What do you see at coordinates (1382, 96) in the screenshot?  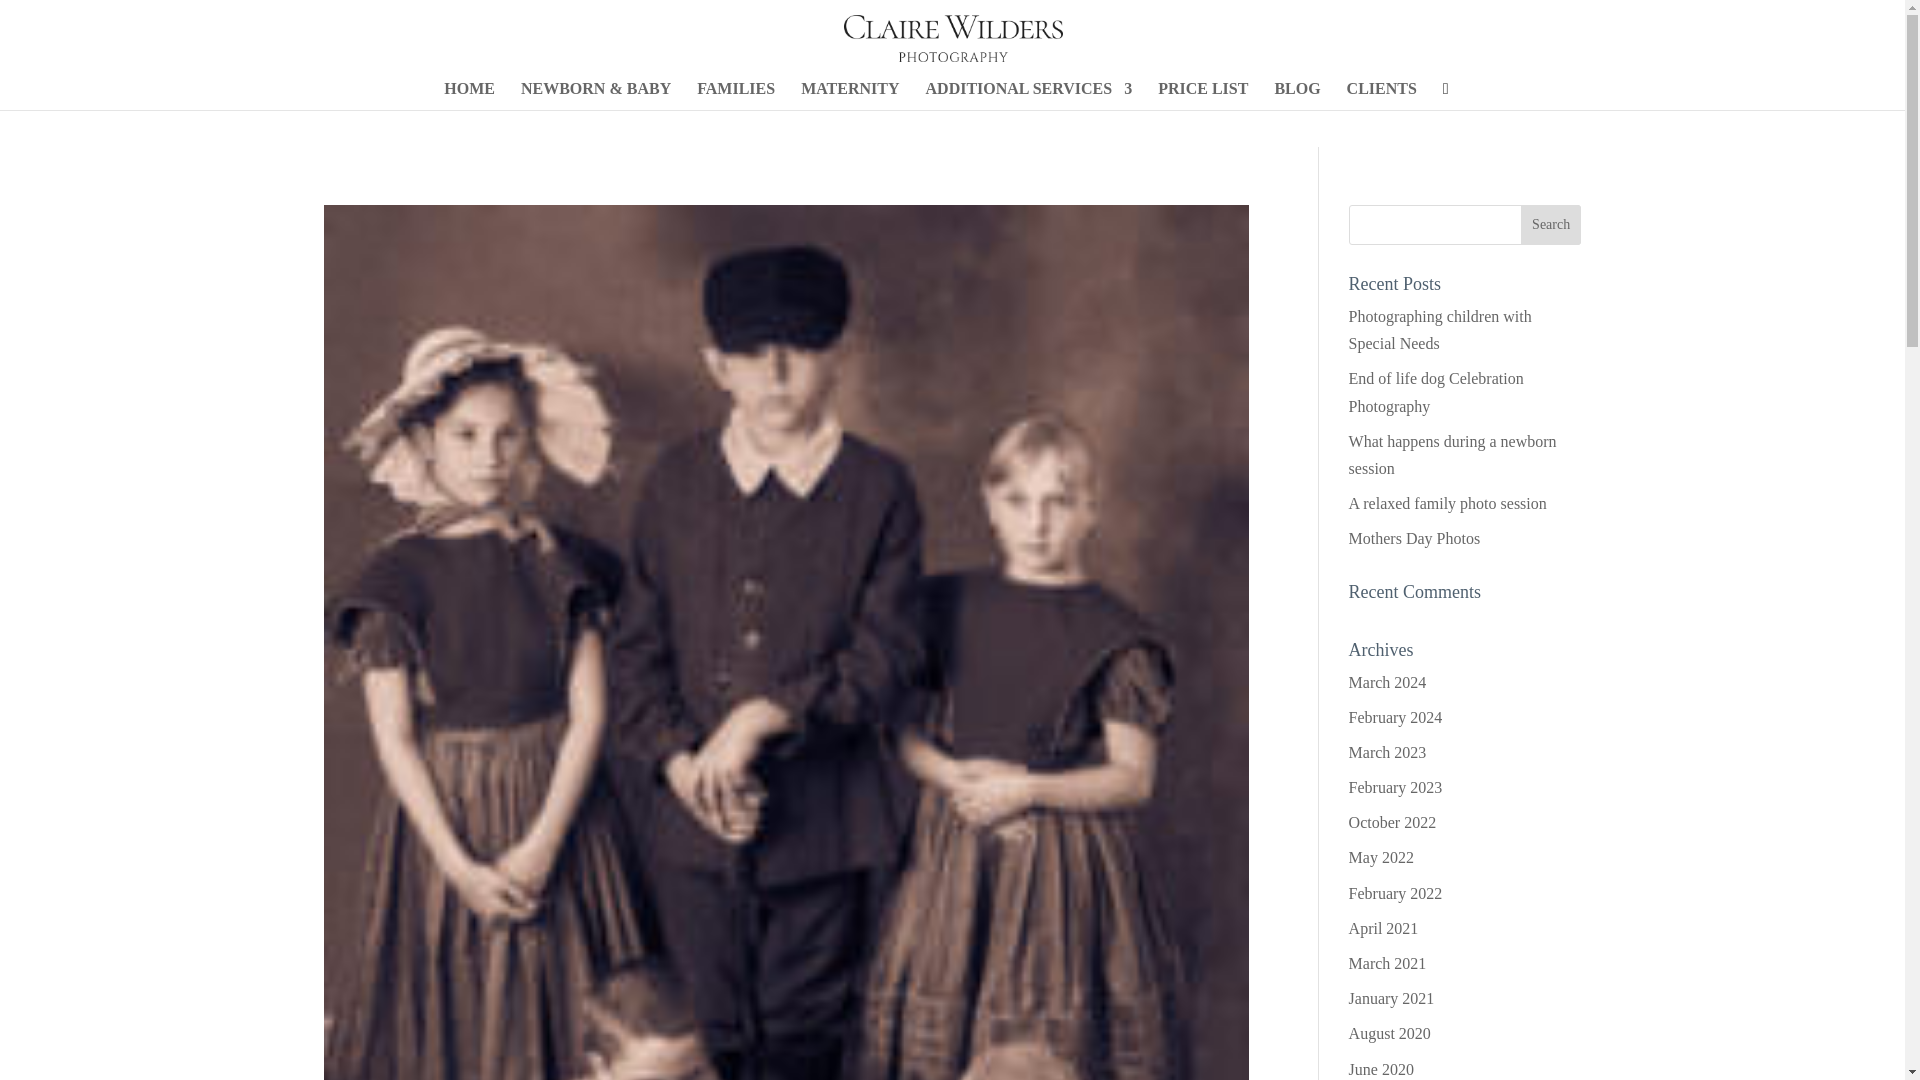 I see `CLIENTS` at bounding box center [1382, 96].